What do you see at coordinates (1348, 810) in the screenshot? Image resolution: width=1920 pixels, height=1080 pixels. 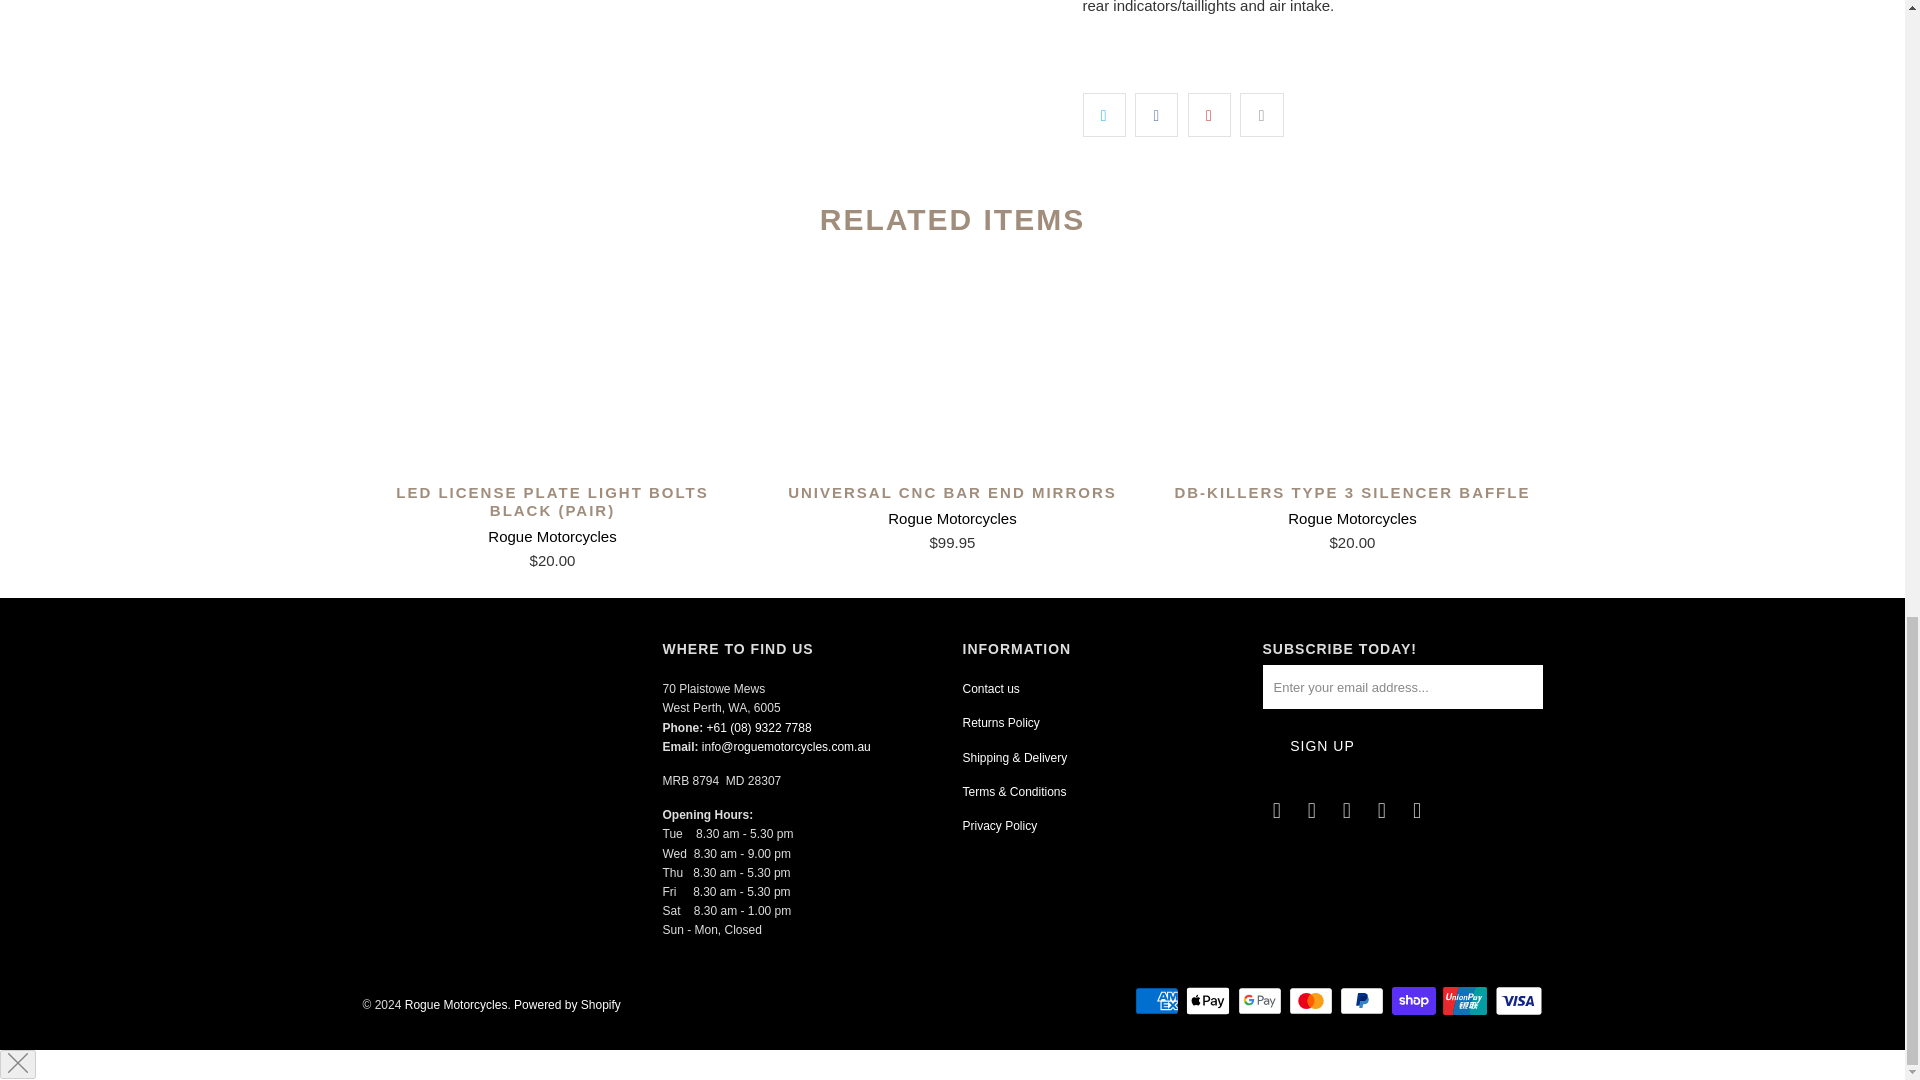 I see `Rogue Motorcycles on Instagram` at bounding box center [1348, 810].